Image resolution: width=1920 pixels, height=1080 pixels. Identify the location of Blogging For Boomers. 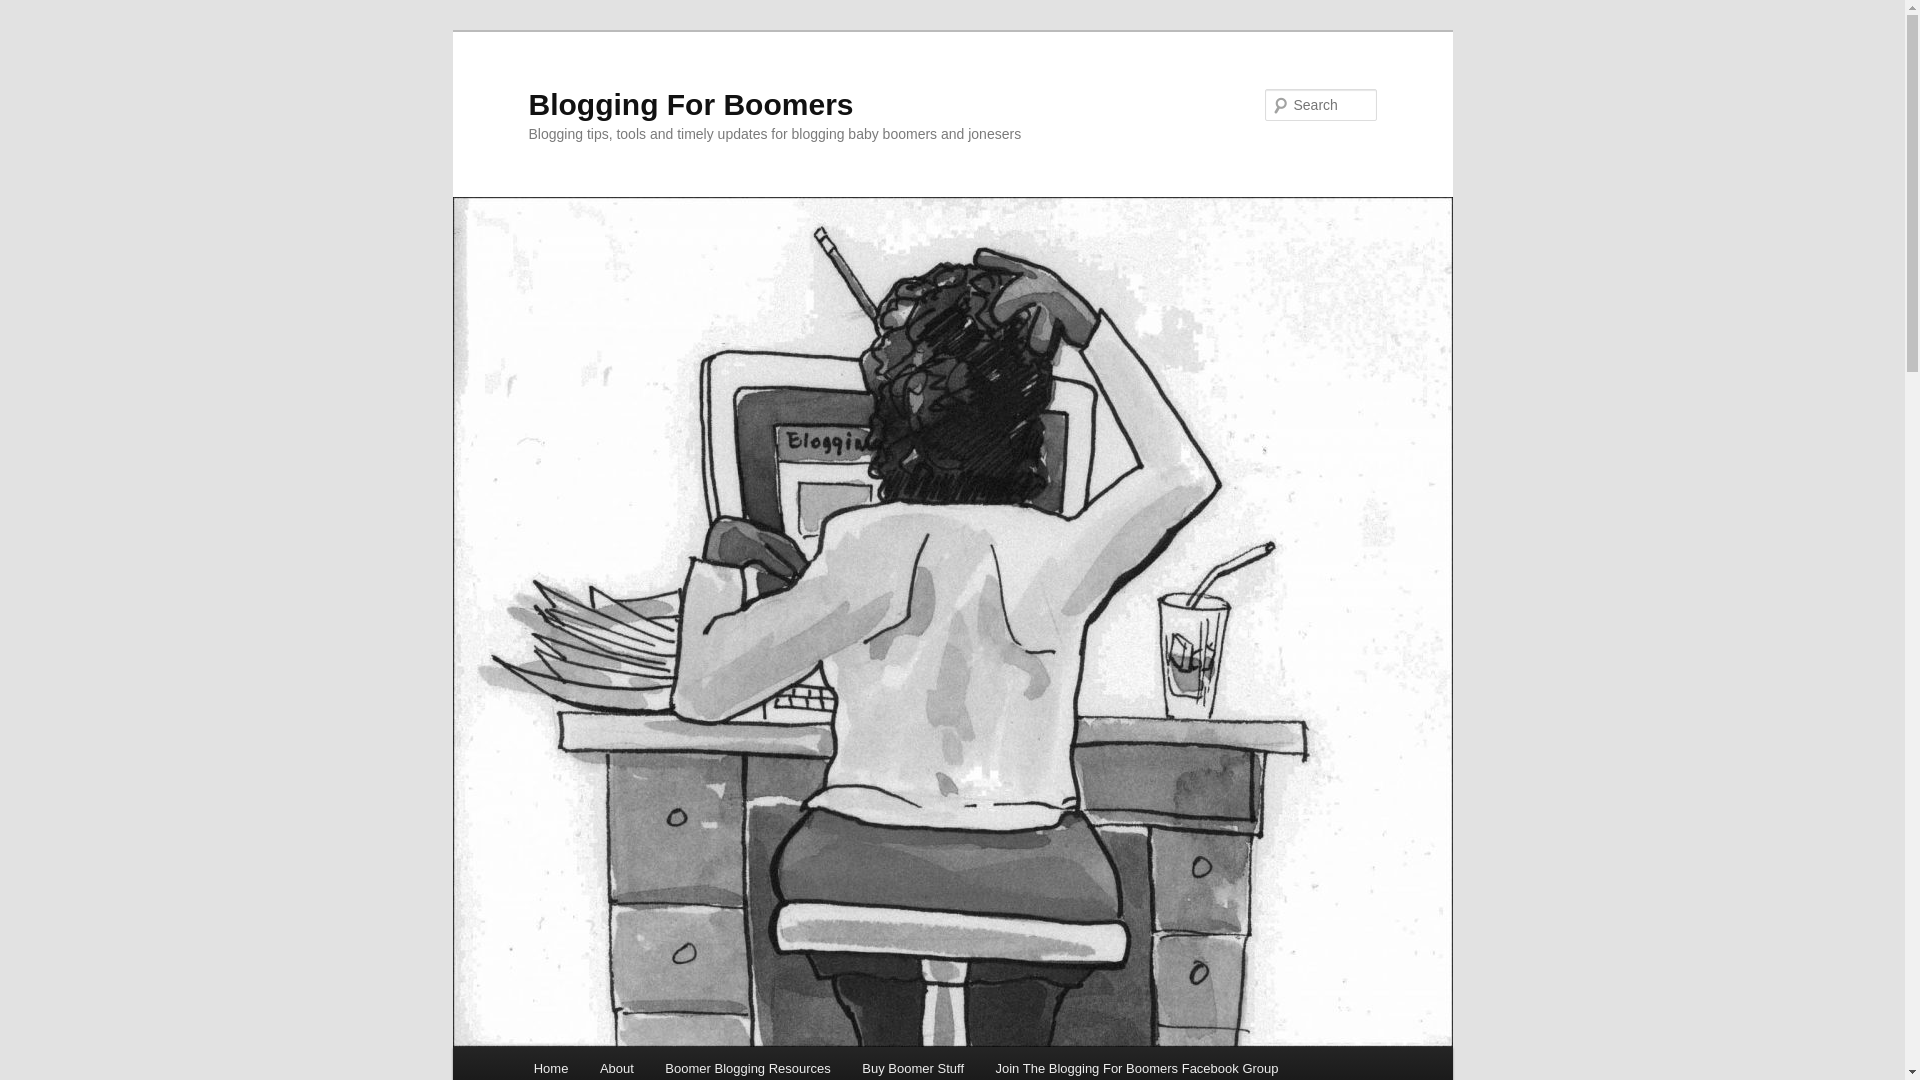
(690, 104).